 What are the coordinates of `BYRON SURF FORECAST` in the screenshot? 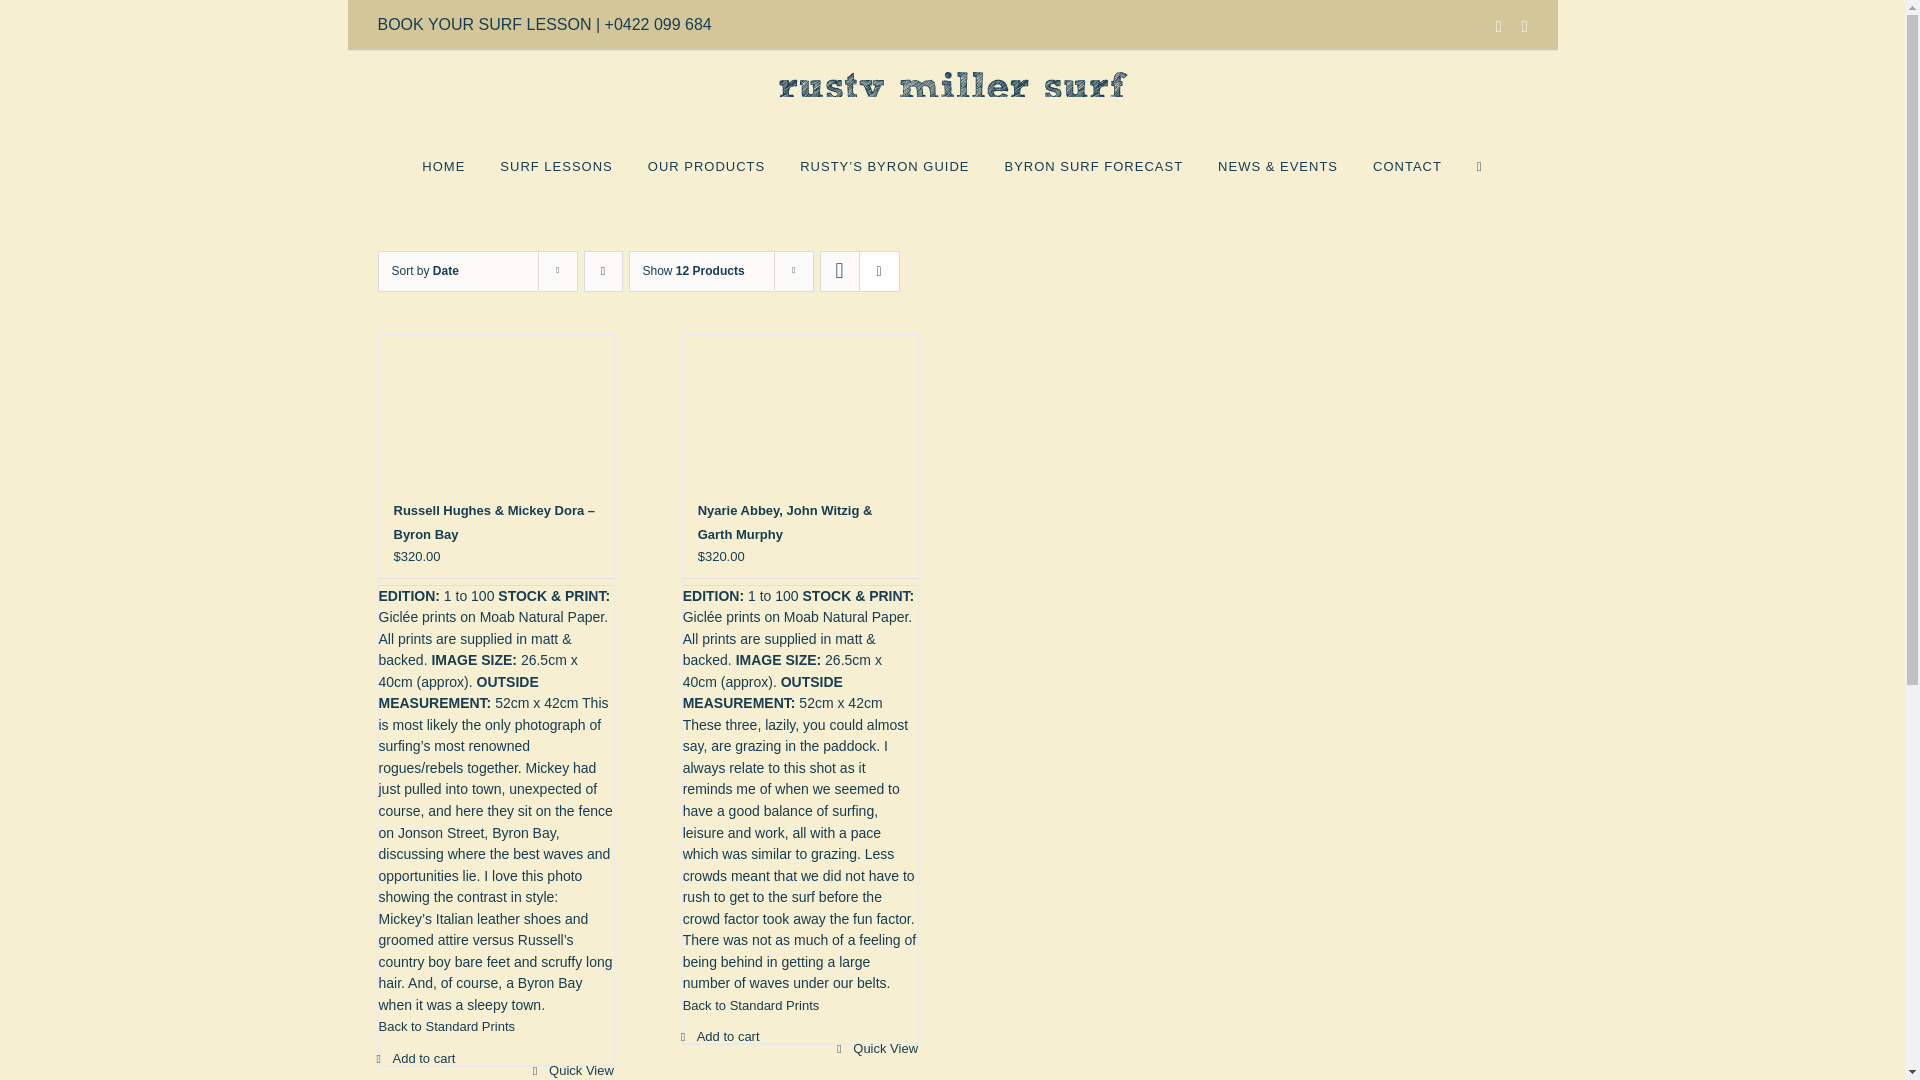 It's located at (1093, 165).